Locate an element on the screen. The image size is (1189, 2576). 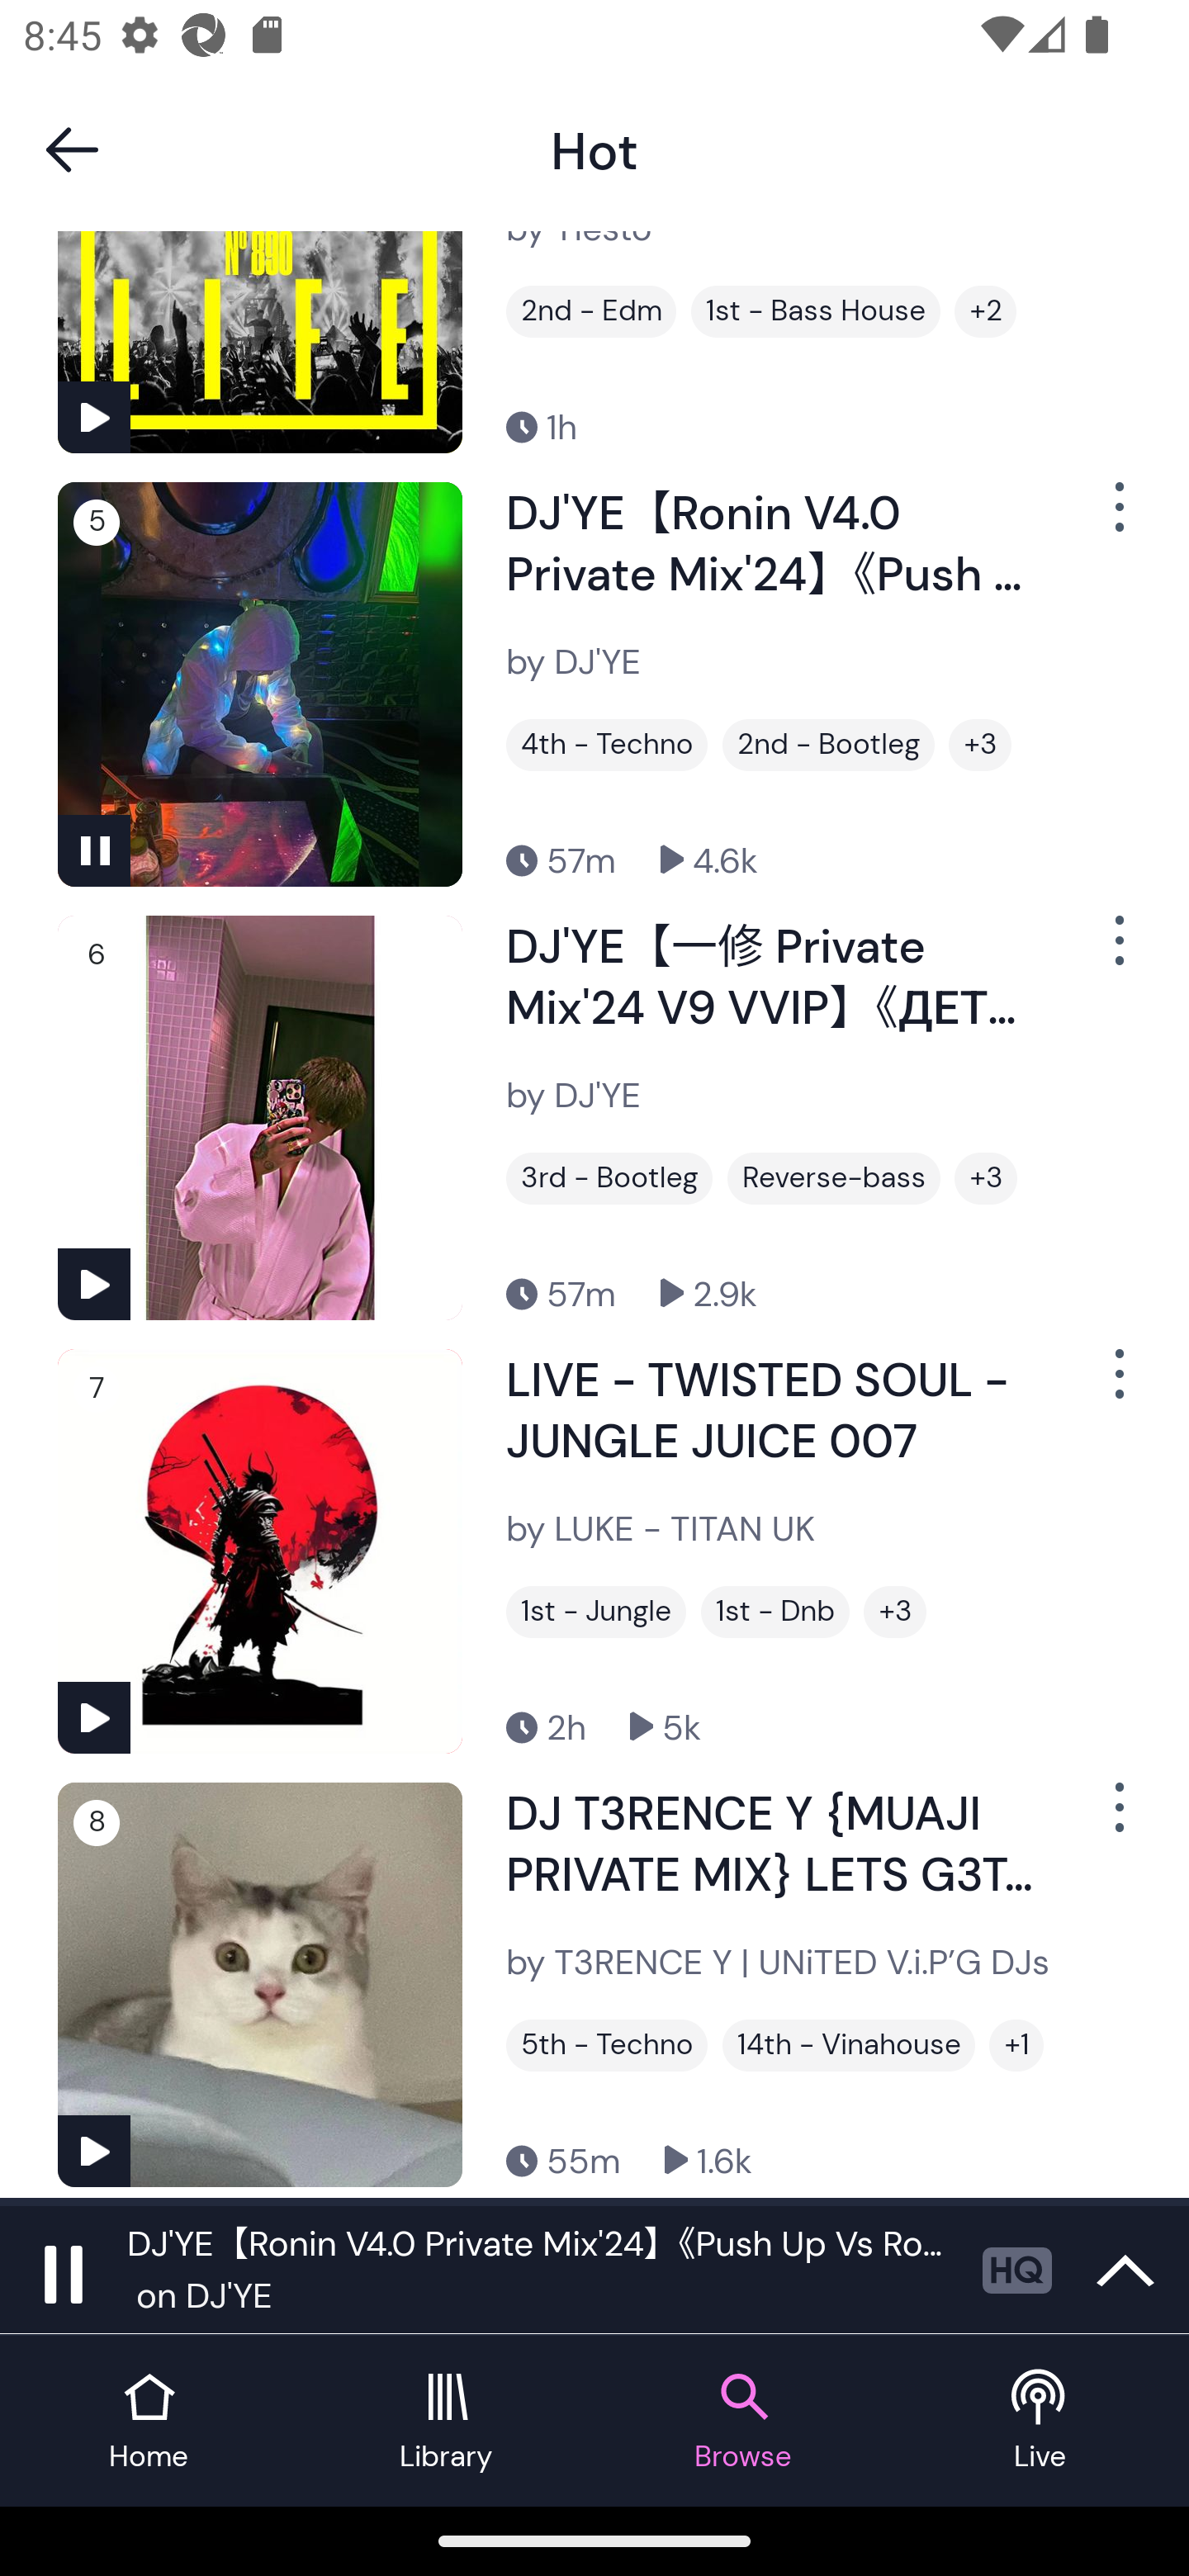
Show Options Menu Button is located at coordinates (1116, 953).